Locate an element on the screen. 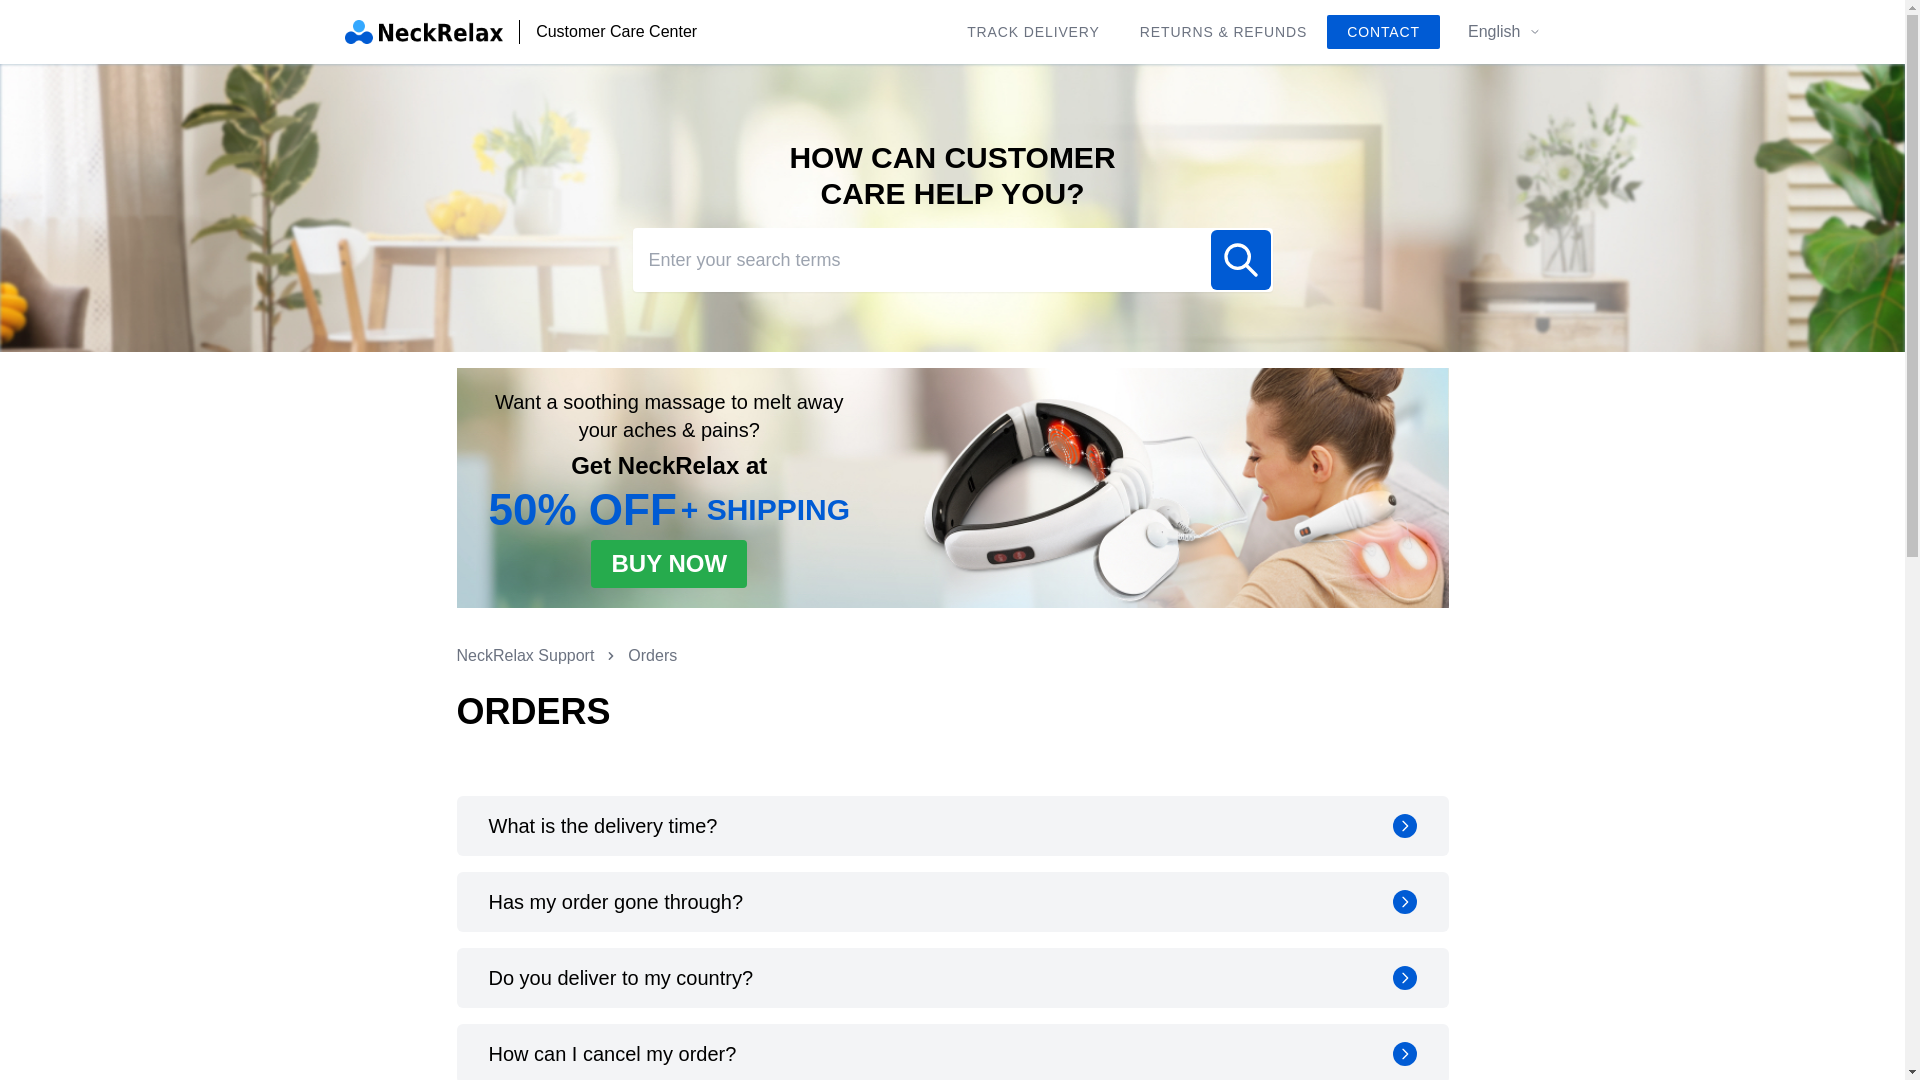  TRACK DELIVERY is located at coordinates (1032, 32).